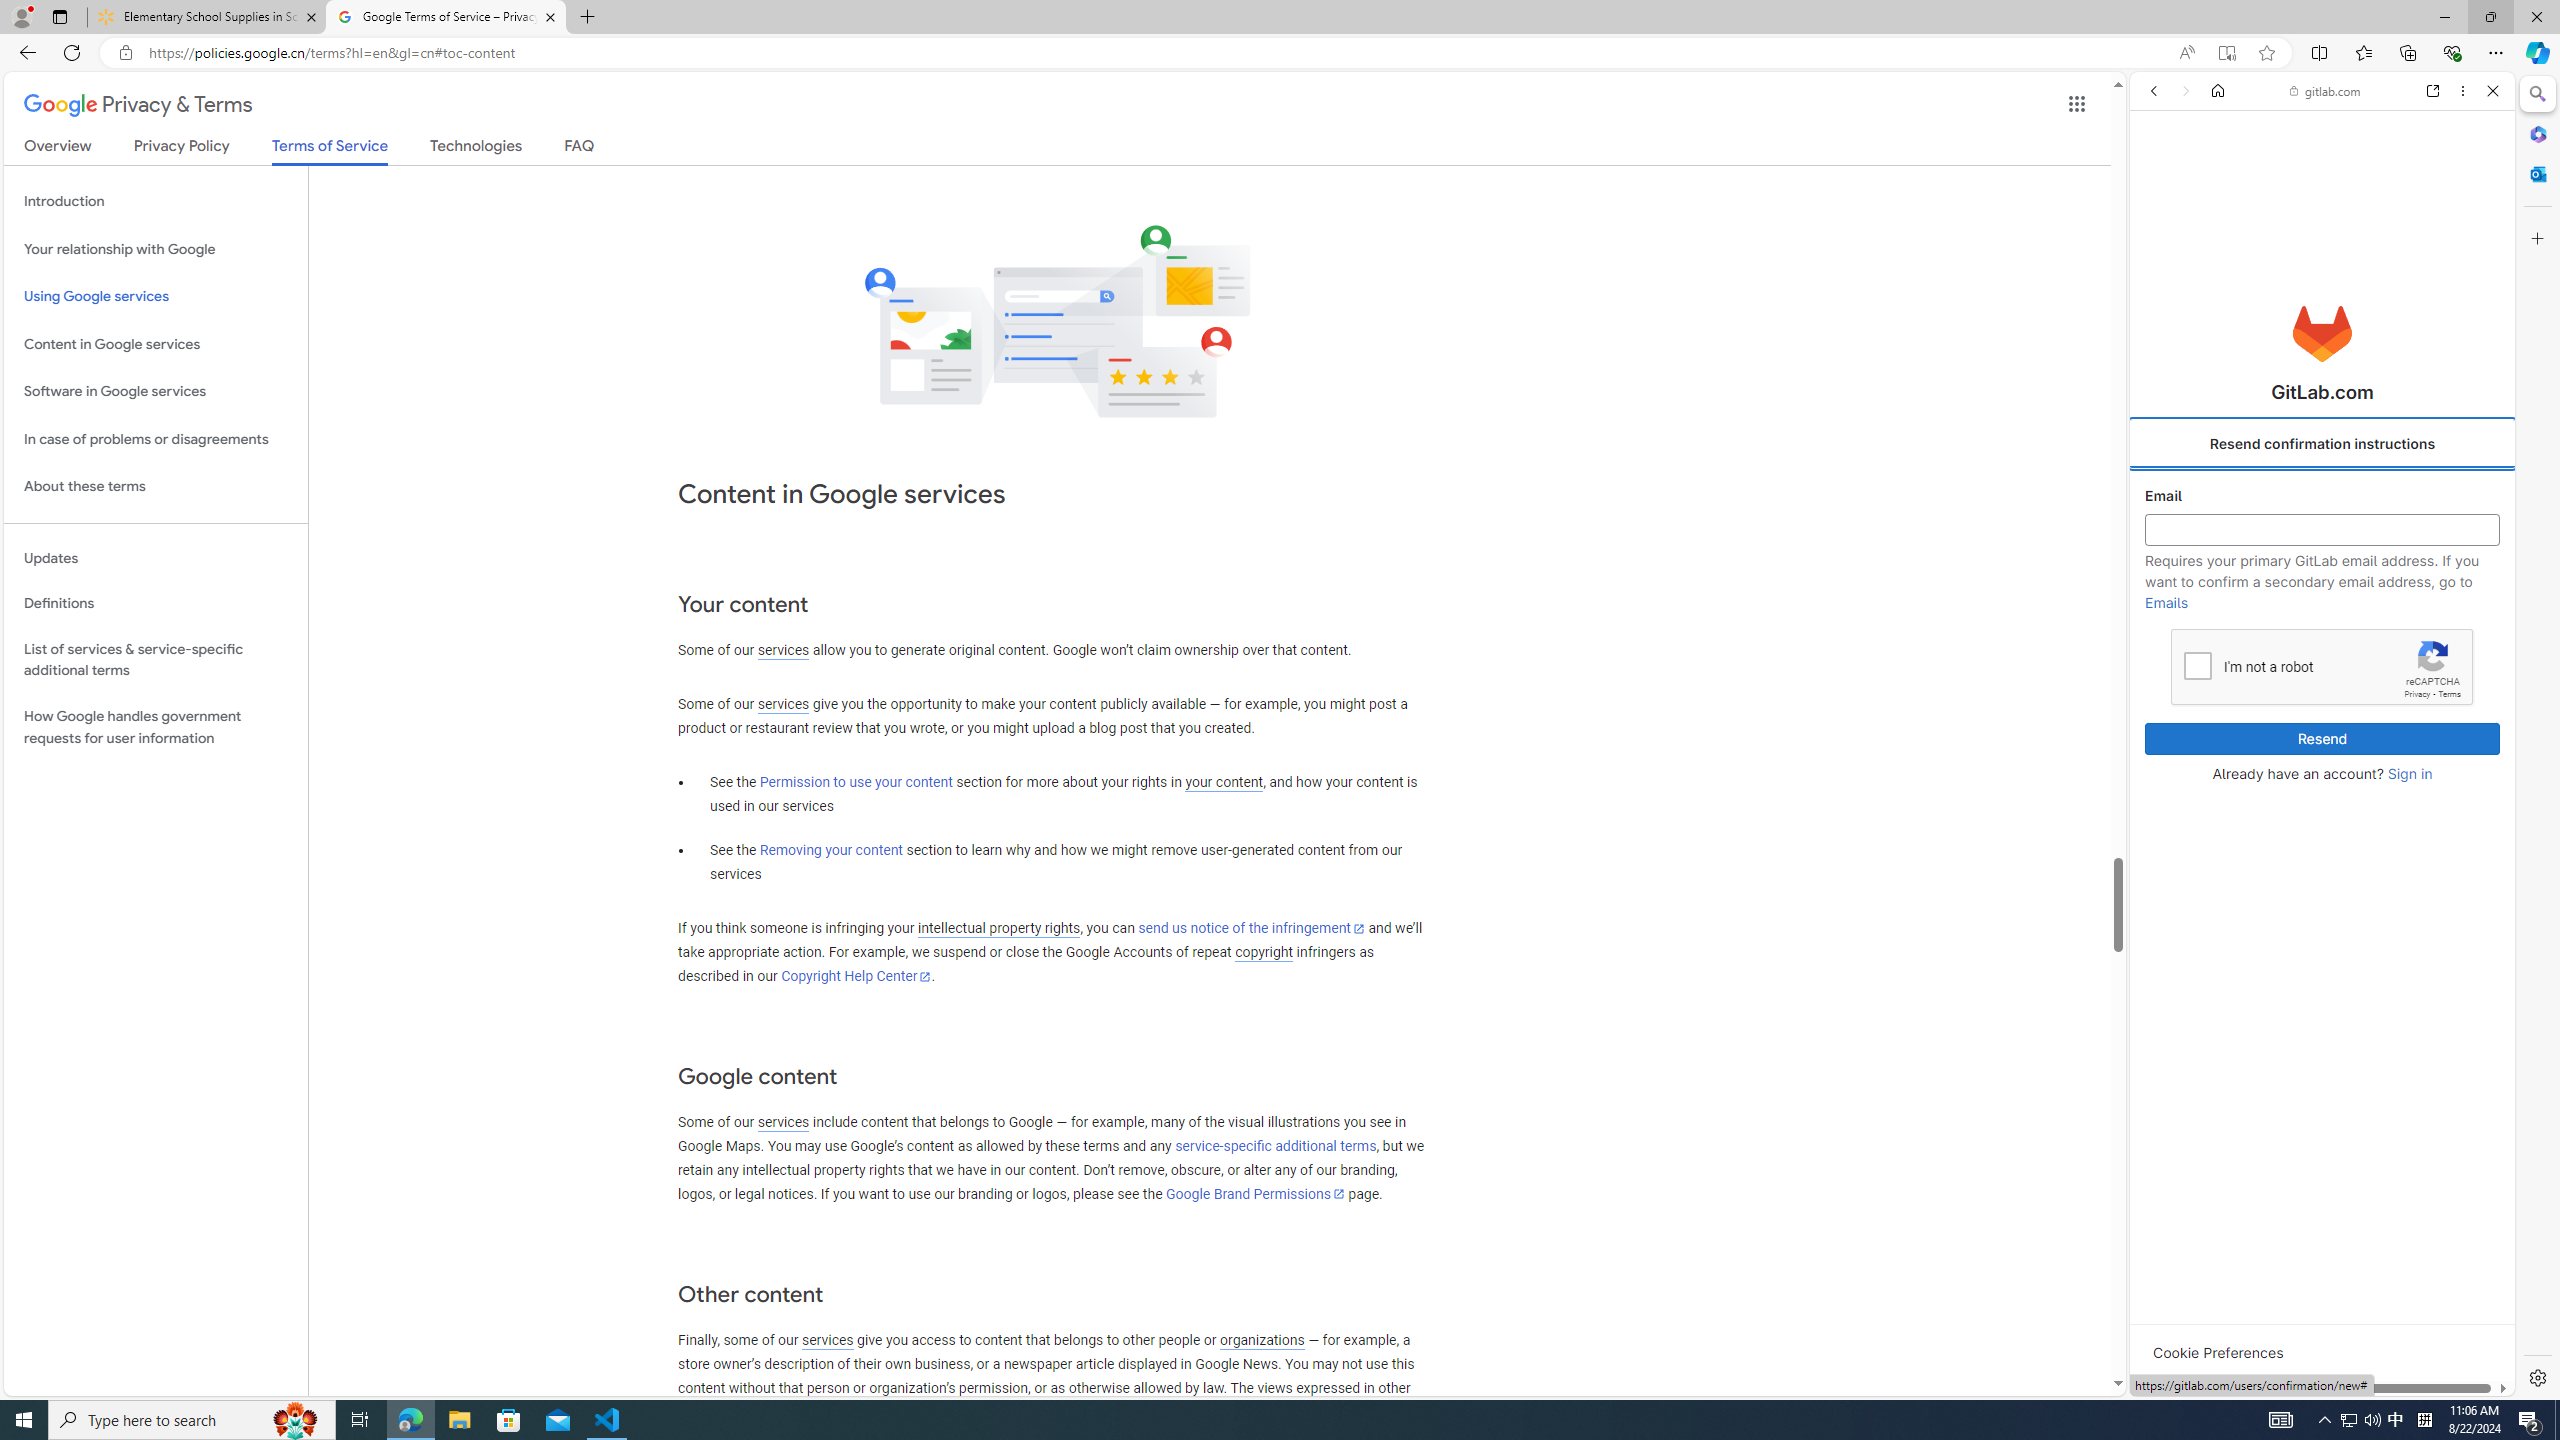 This screenshot has width=2560, height=1440. Describe the element at coordinates (2166, 602) in the screenshot. I see `Emails` at that location.